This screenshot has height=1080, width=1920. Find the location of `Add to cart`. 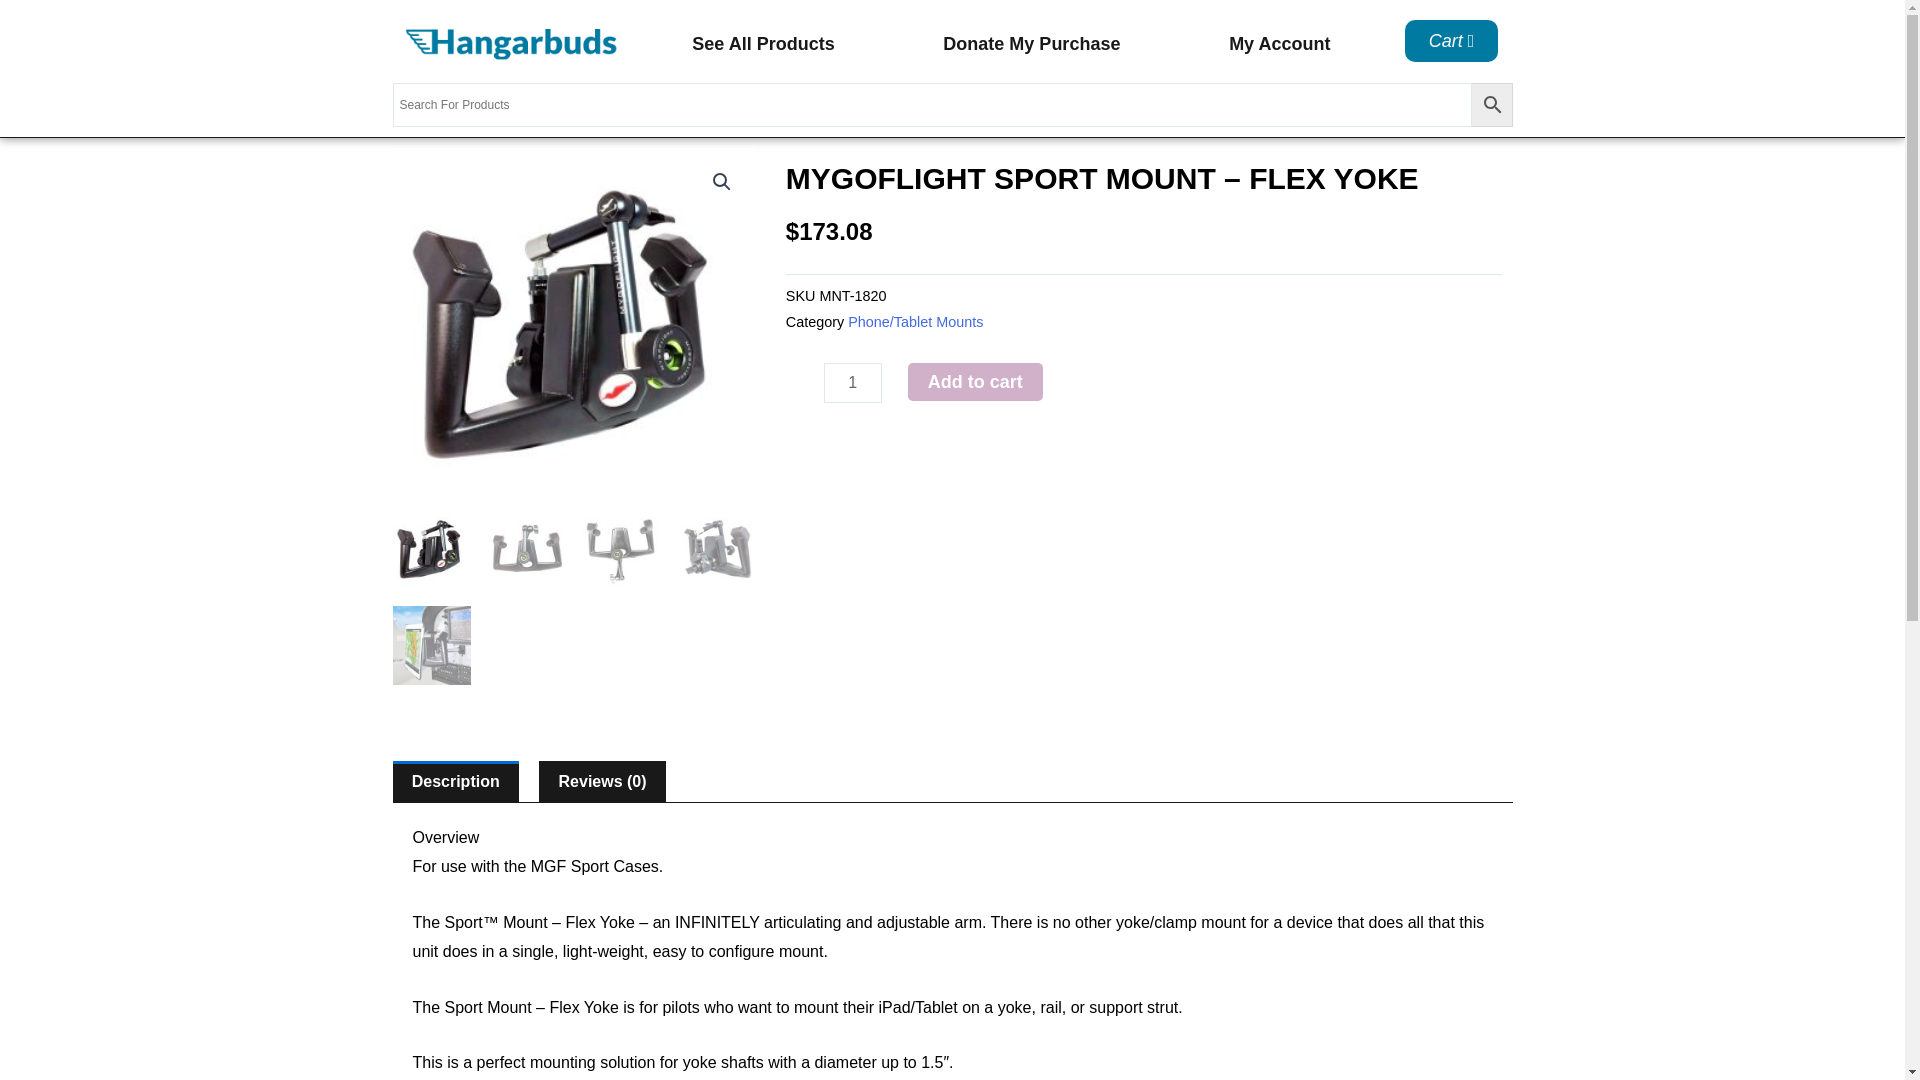

Add to cart is located at coordinates (975, 381).